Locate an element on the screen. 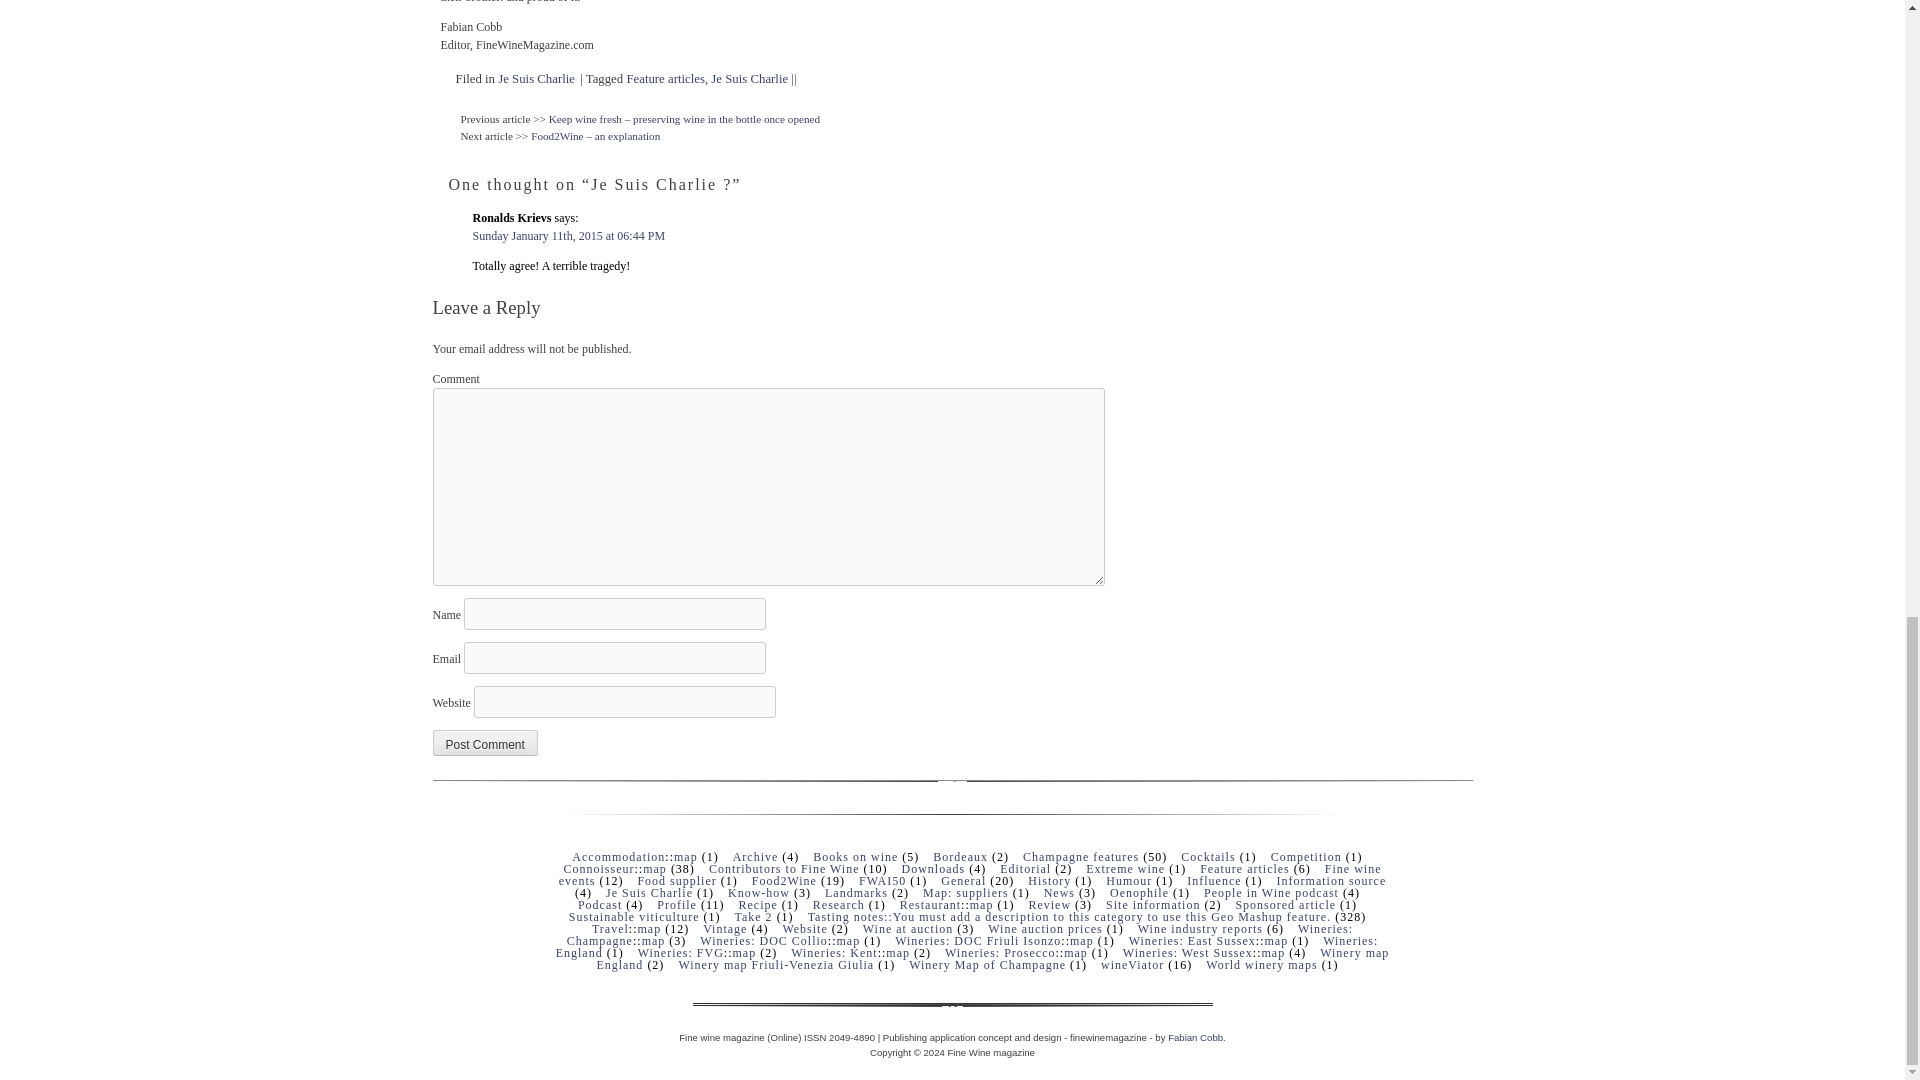 The height and width of the screenshot is (1080, 1920). Je Suis Charlie is located at coordinates (748, 79).